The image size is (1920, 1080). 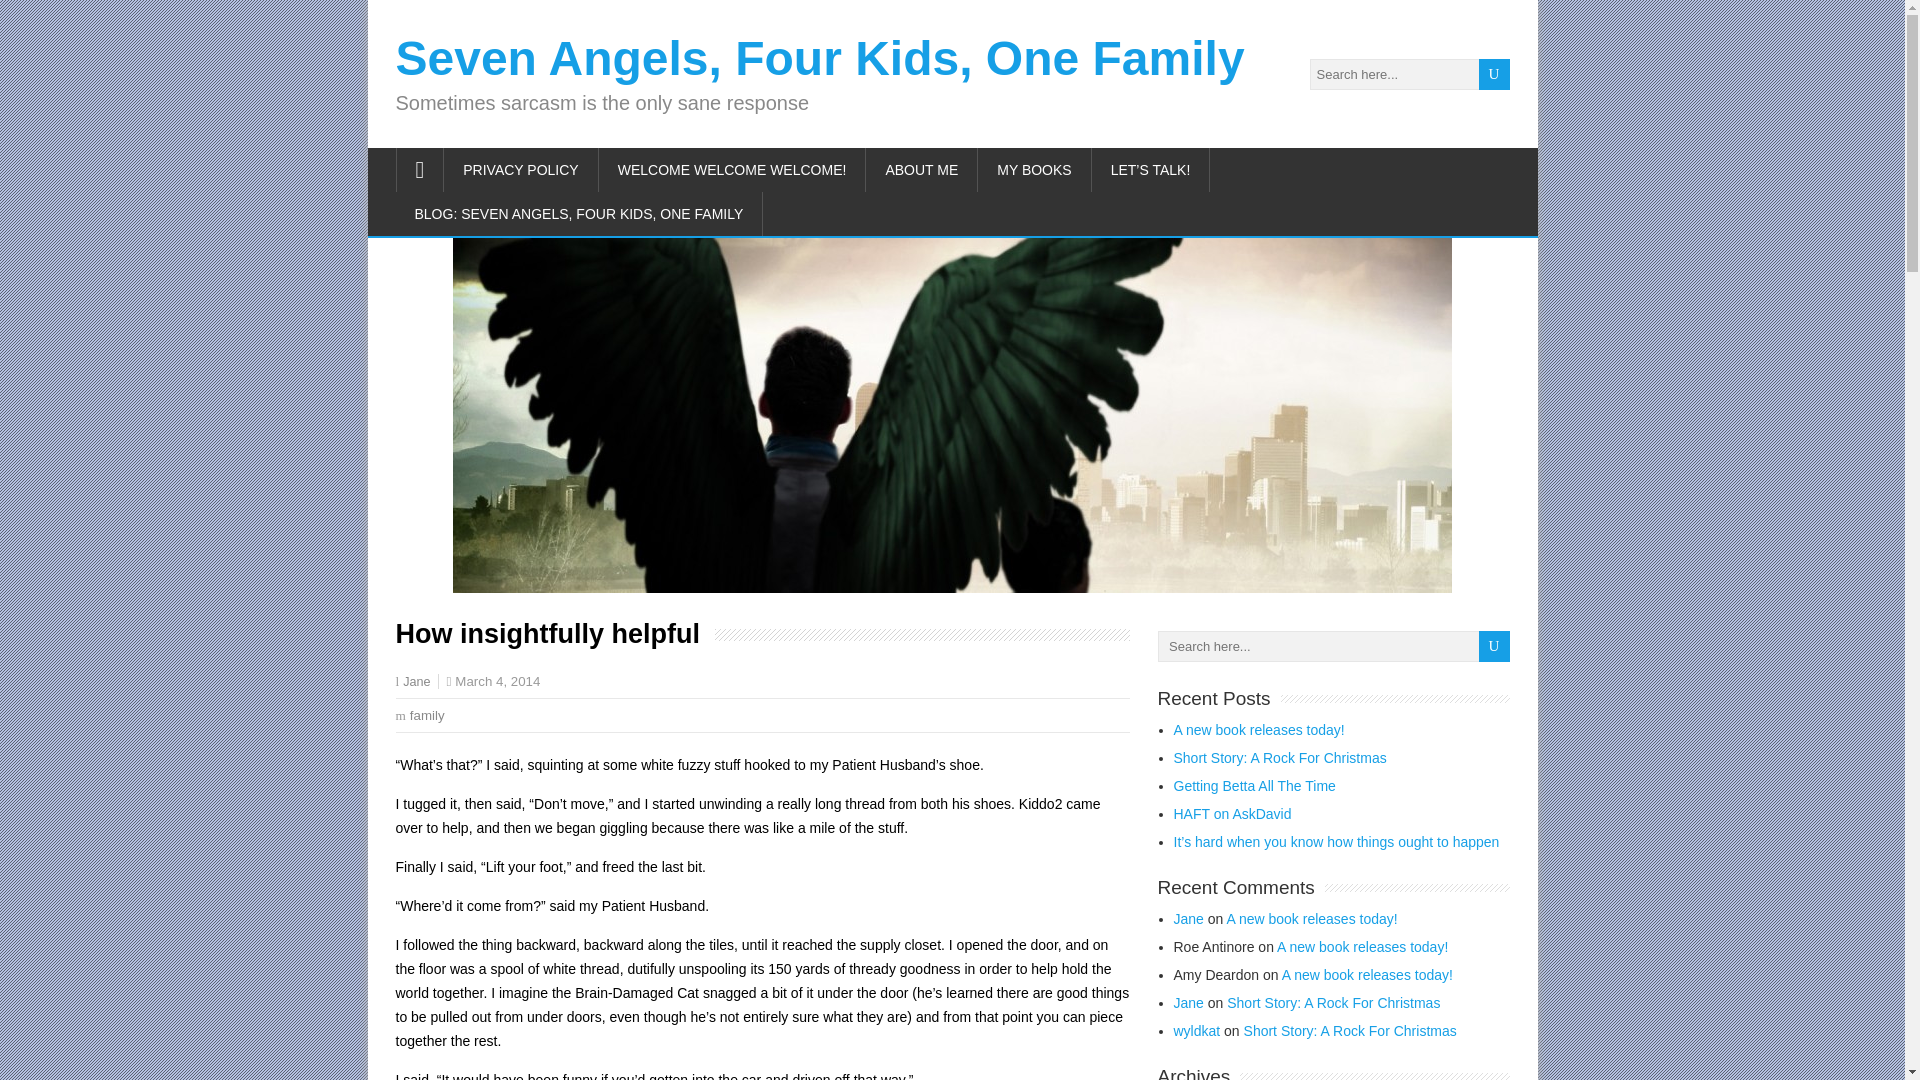 I want to click on BLOG: SEVEN ANGELS, FOUR KIDS, ONE FAMILY, so click(x=580, y=214).